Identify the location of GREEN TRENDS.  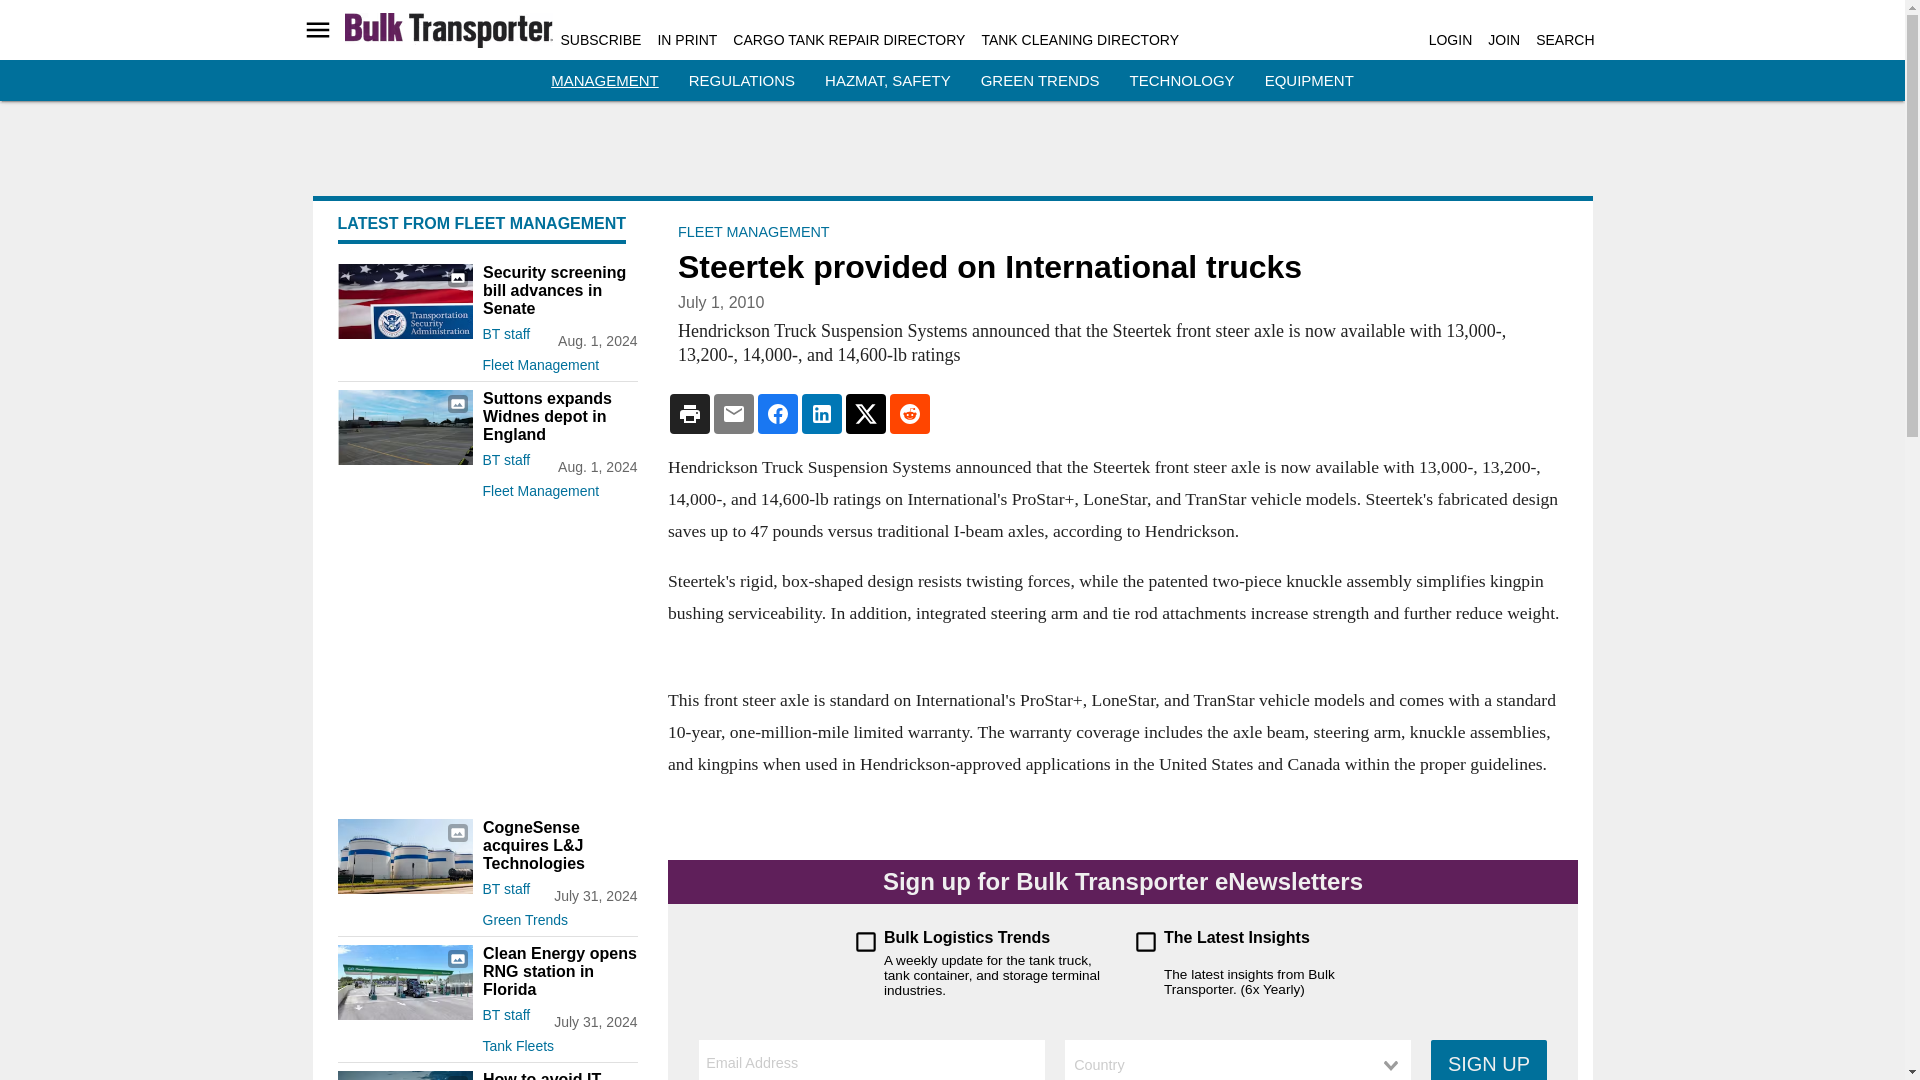
(1040, 80).